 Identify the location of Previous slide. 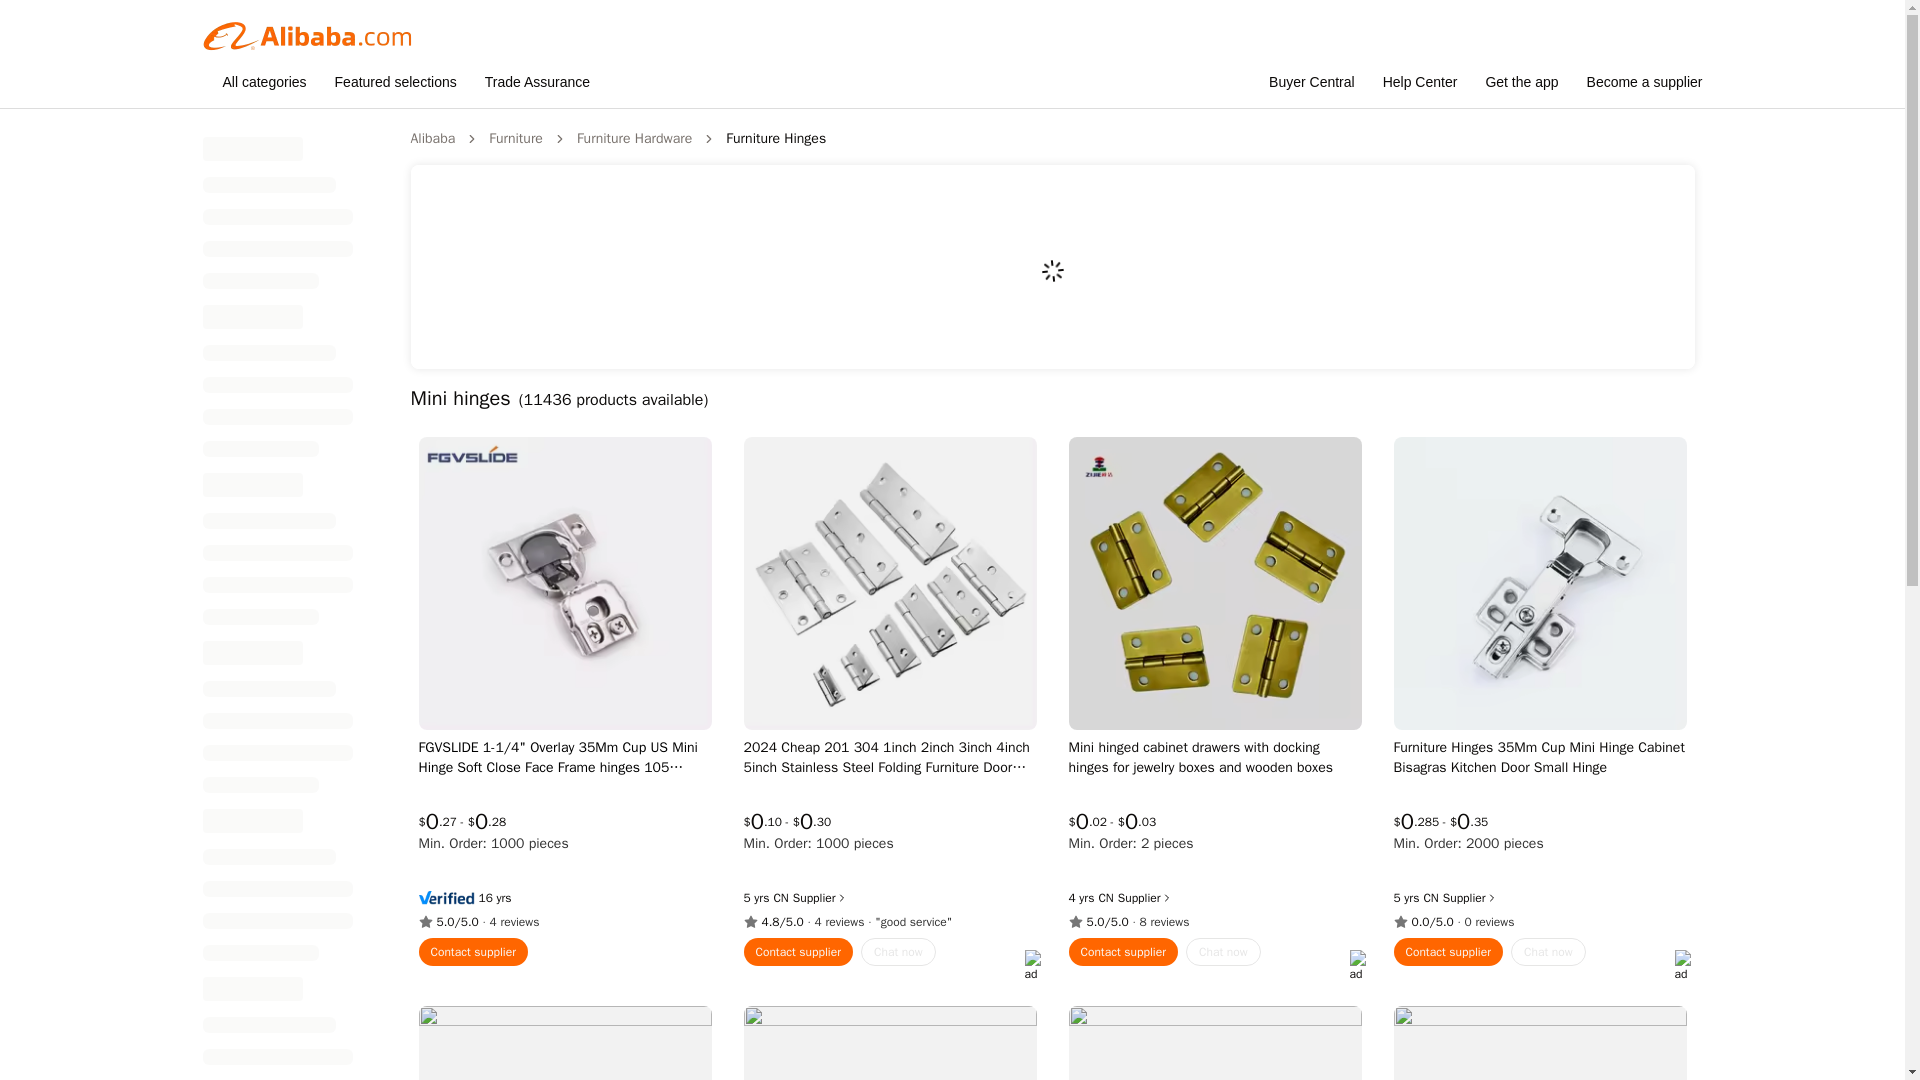
(434, 266).